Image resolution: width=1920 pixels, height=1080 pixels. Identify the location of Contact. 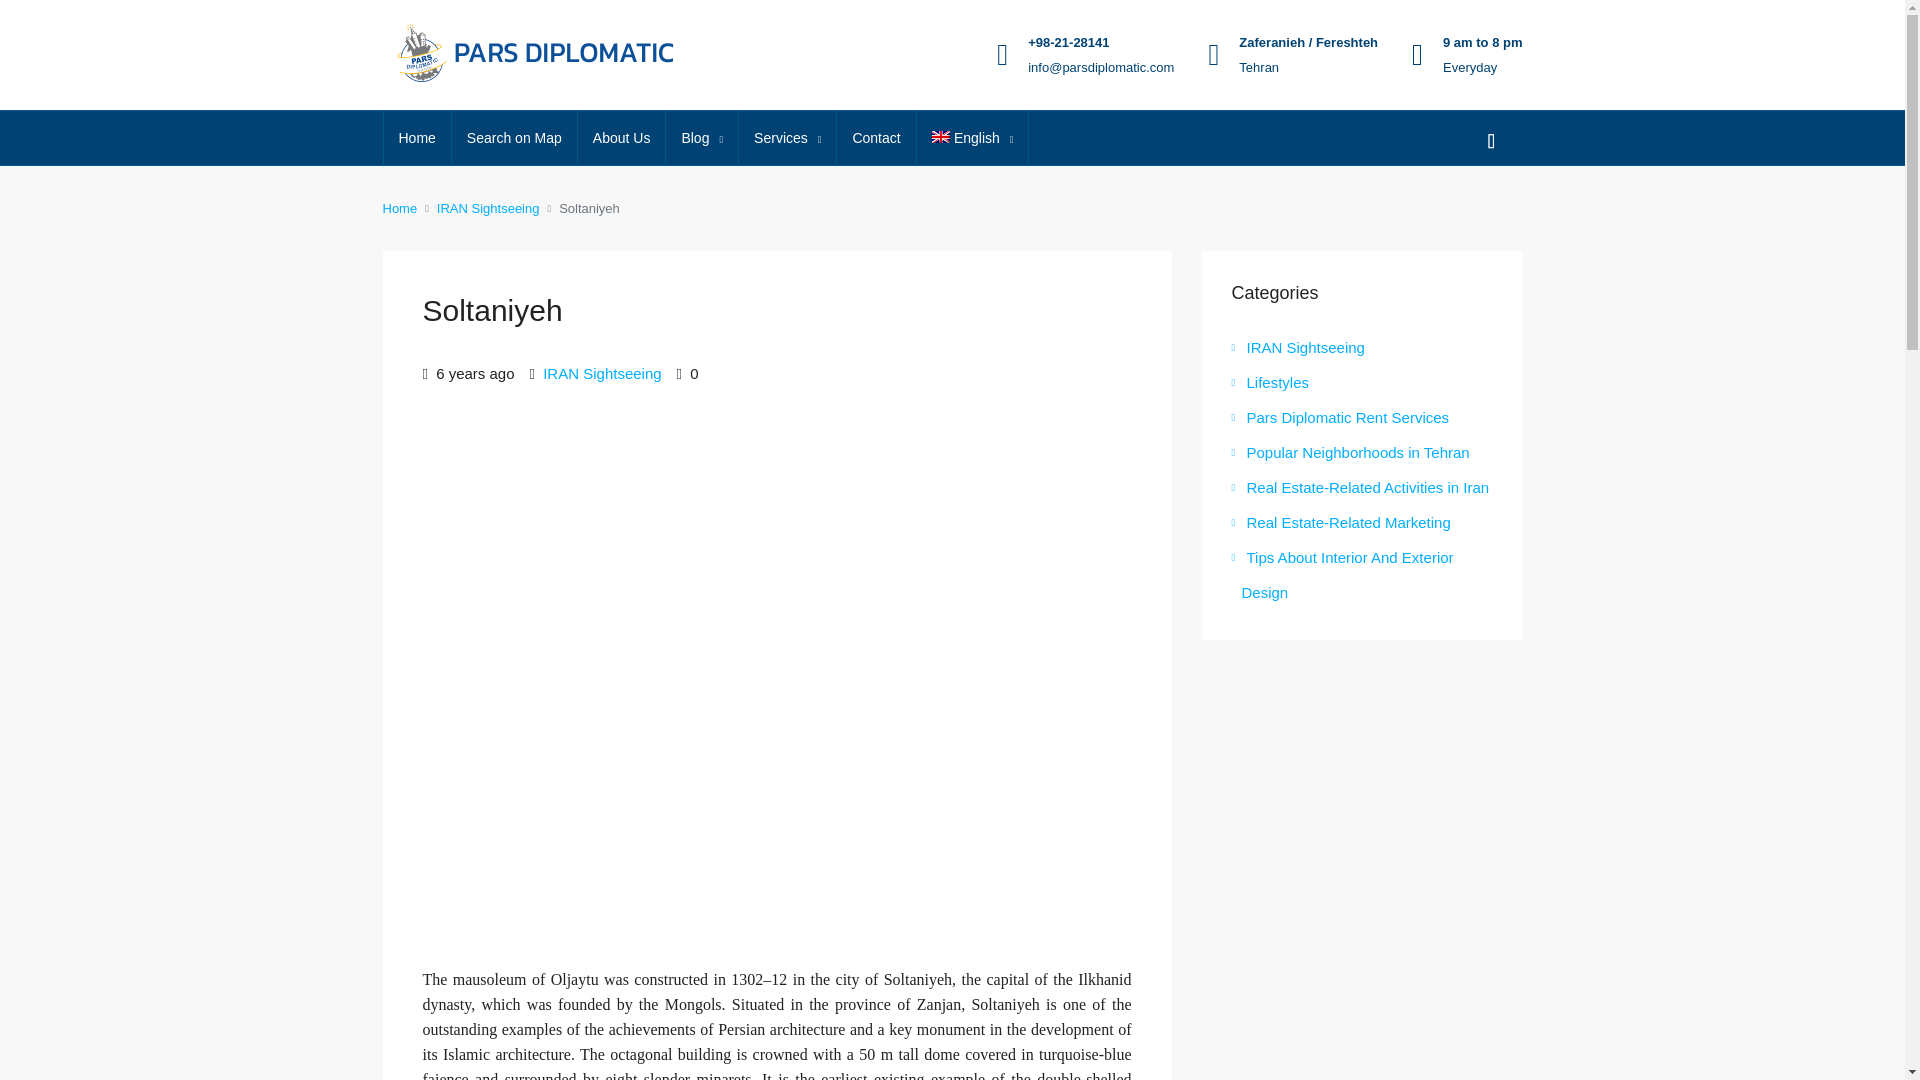
(876, 138).